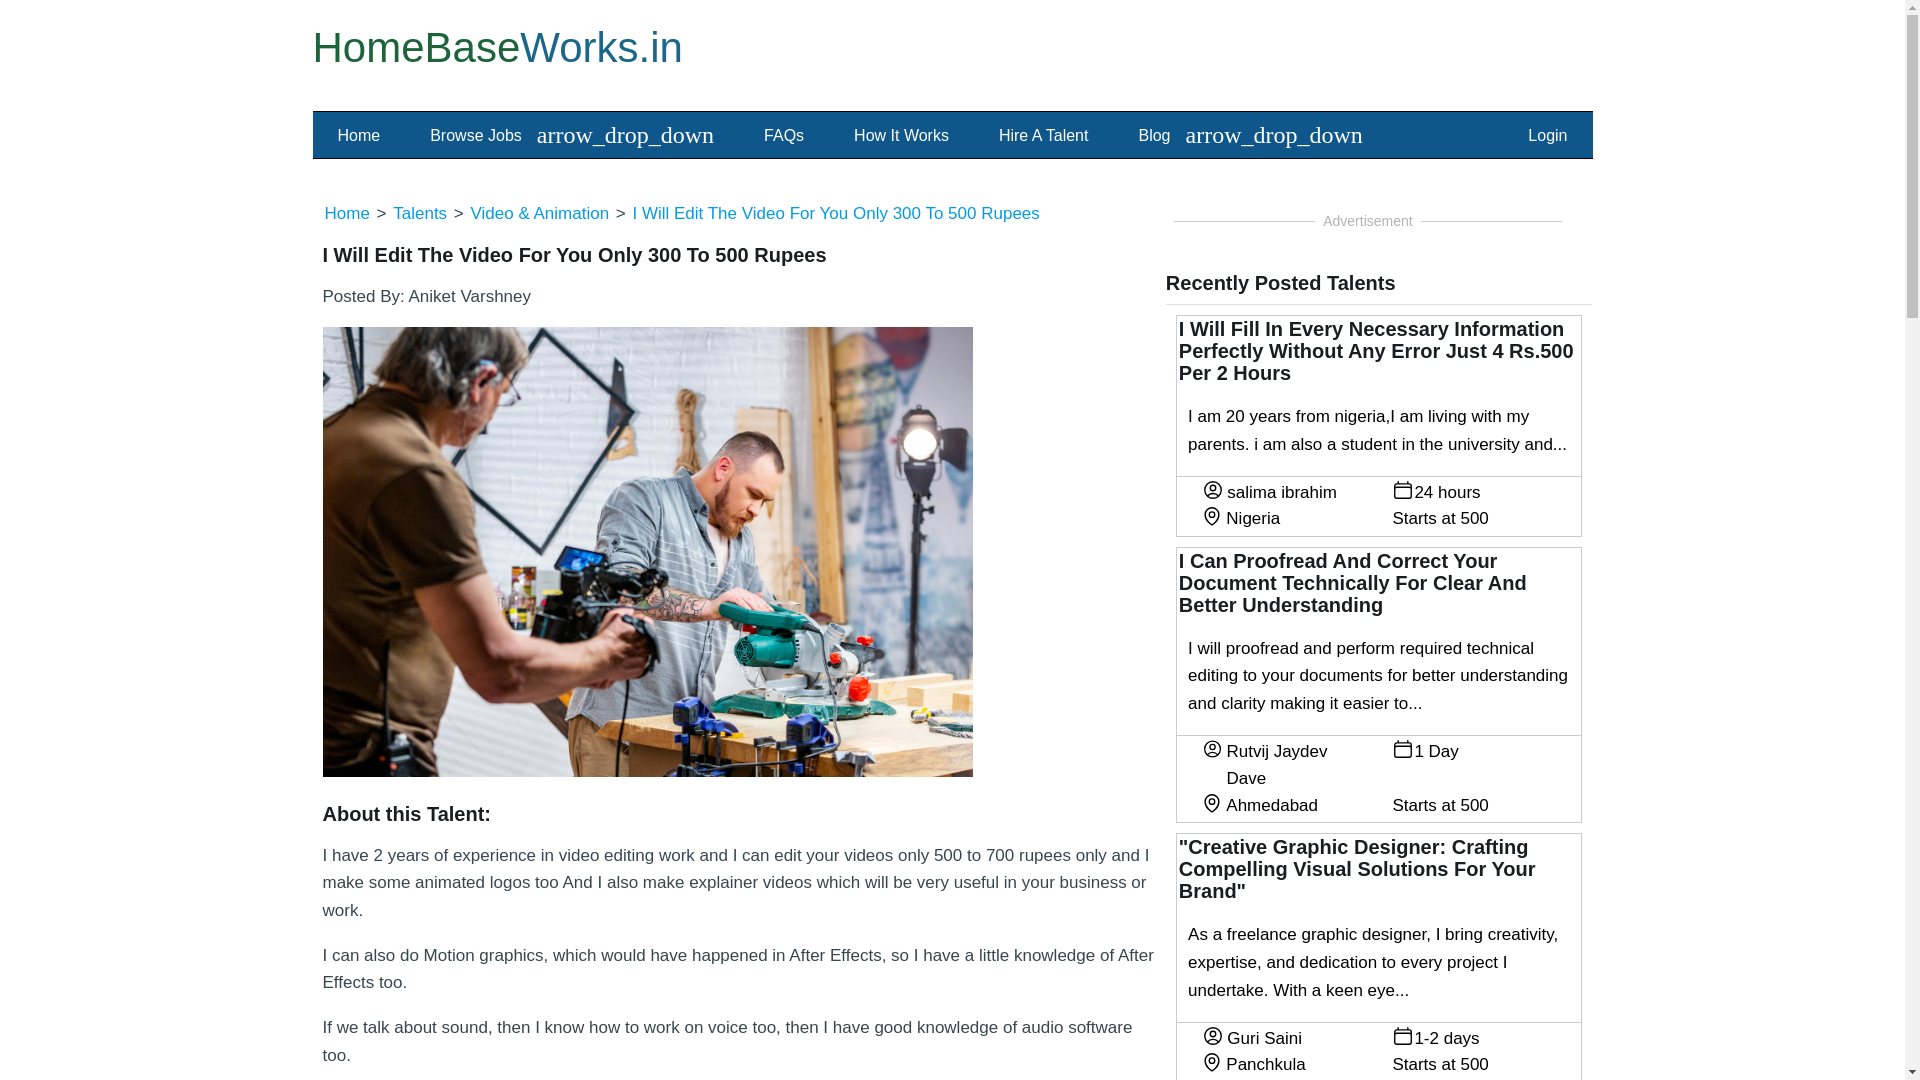 This screenshot has height=1080, width=1920. I want to click on How It Works, so click(901, 136).